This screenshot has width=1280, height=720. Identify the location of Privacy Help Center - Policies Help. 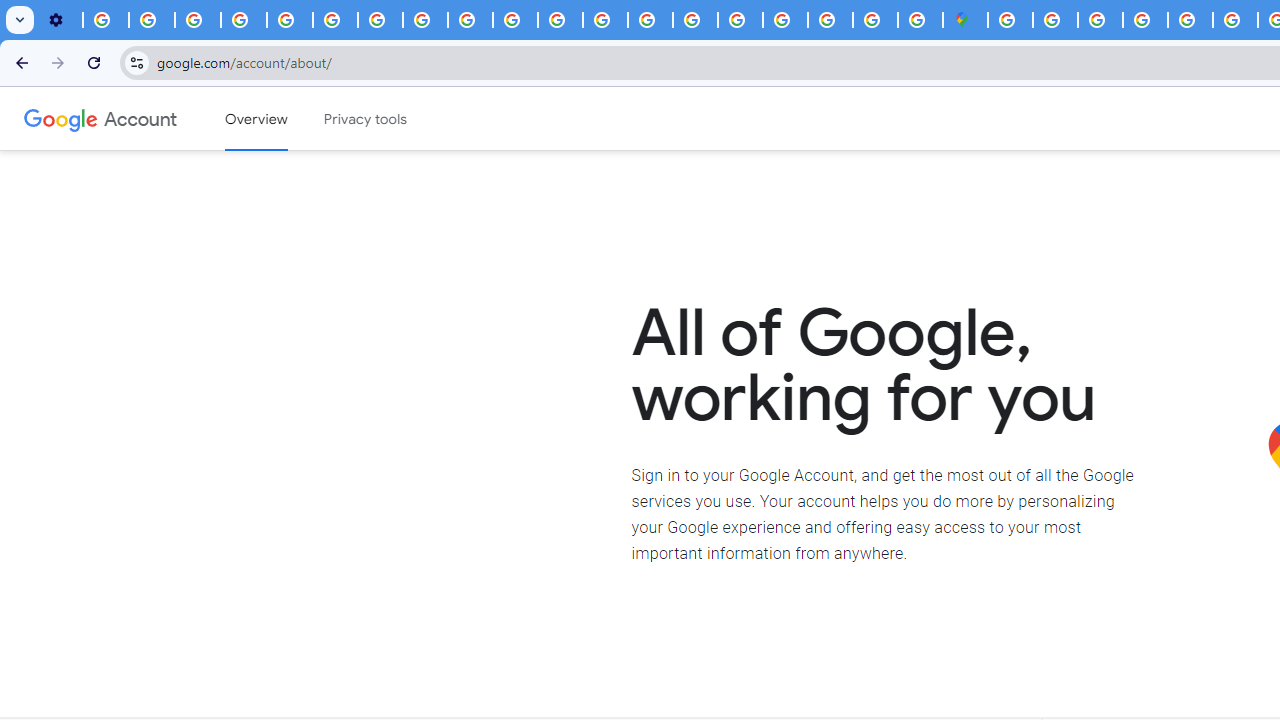
(605, 20).